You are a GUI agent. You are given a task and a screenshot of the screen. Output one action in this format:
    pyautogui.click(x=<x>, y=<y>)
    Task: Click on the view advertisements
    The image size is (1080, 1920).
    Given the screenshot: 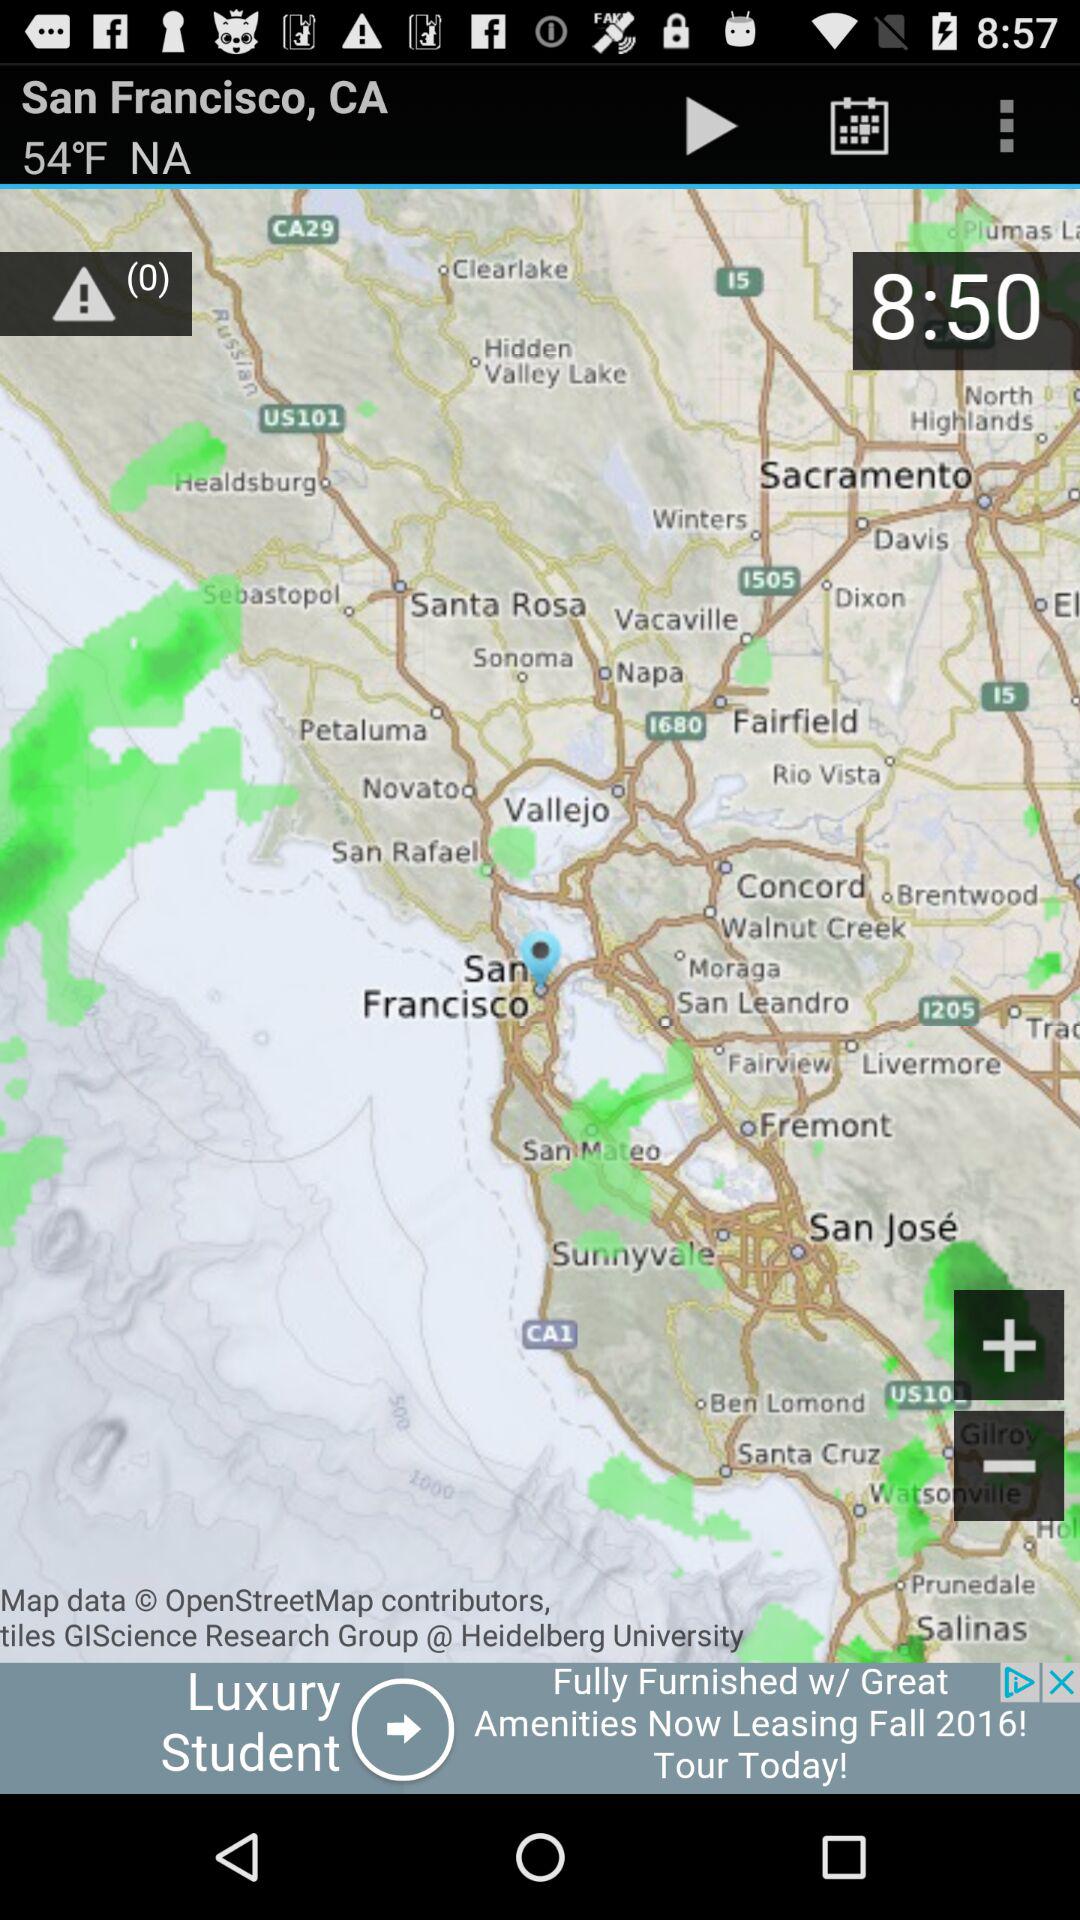 What is the action you would take?
    pyautogui.click(x=540, y=1728)
    